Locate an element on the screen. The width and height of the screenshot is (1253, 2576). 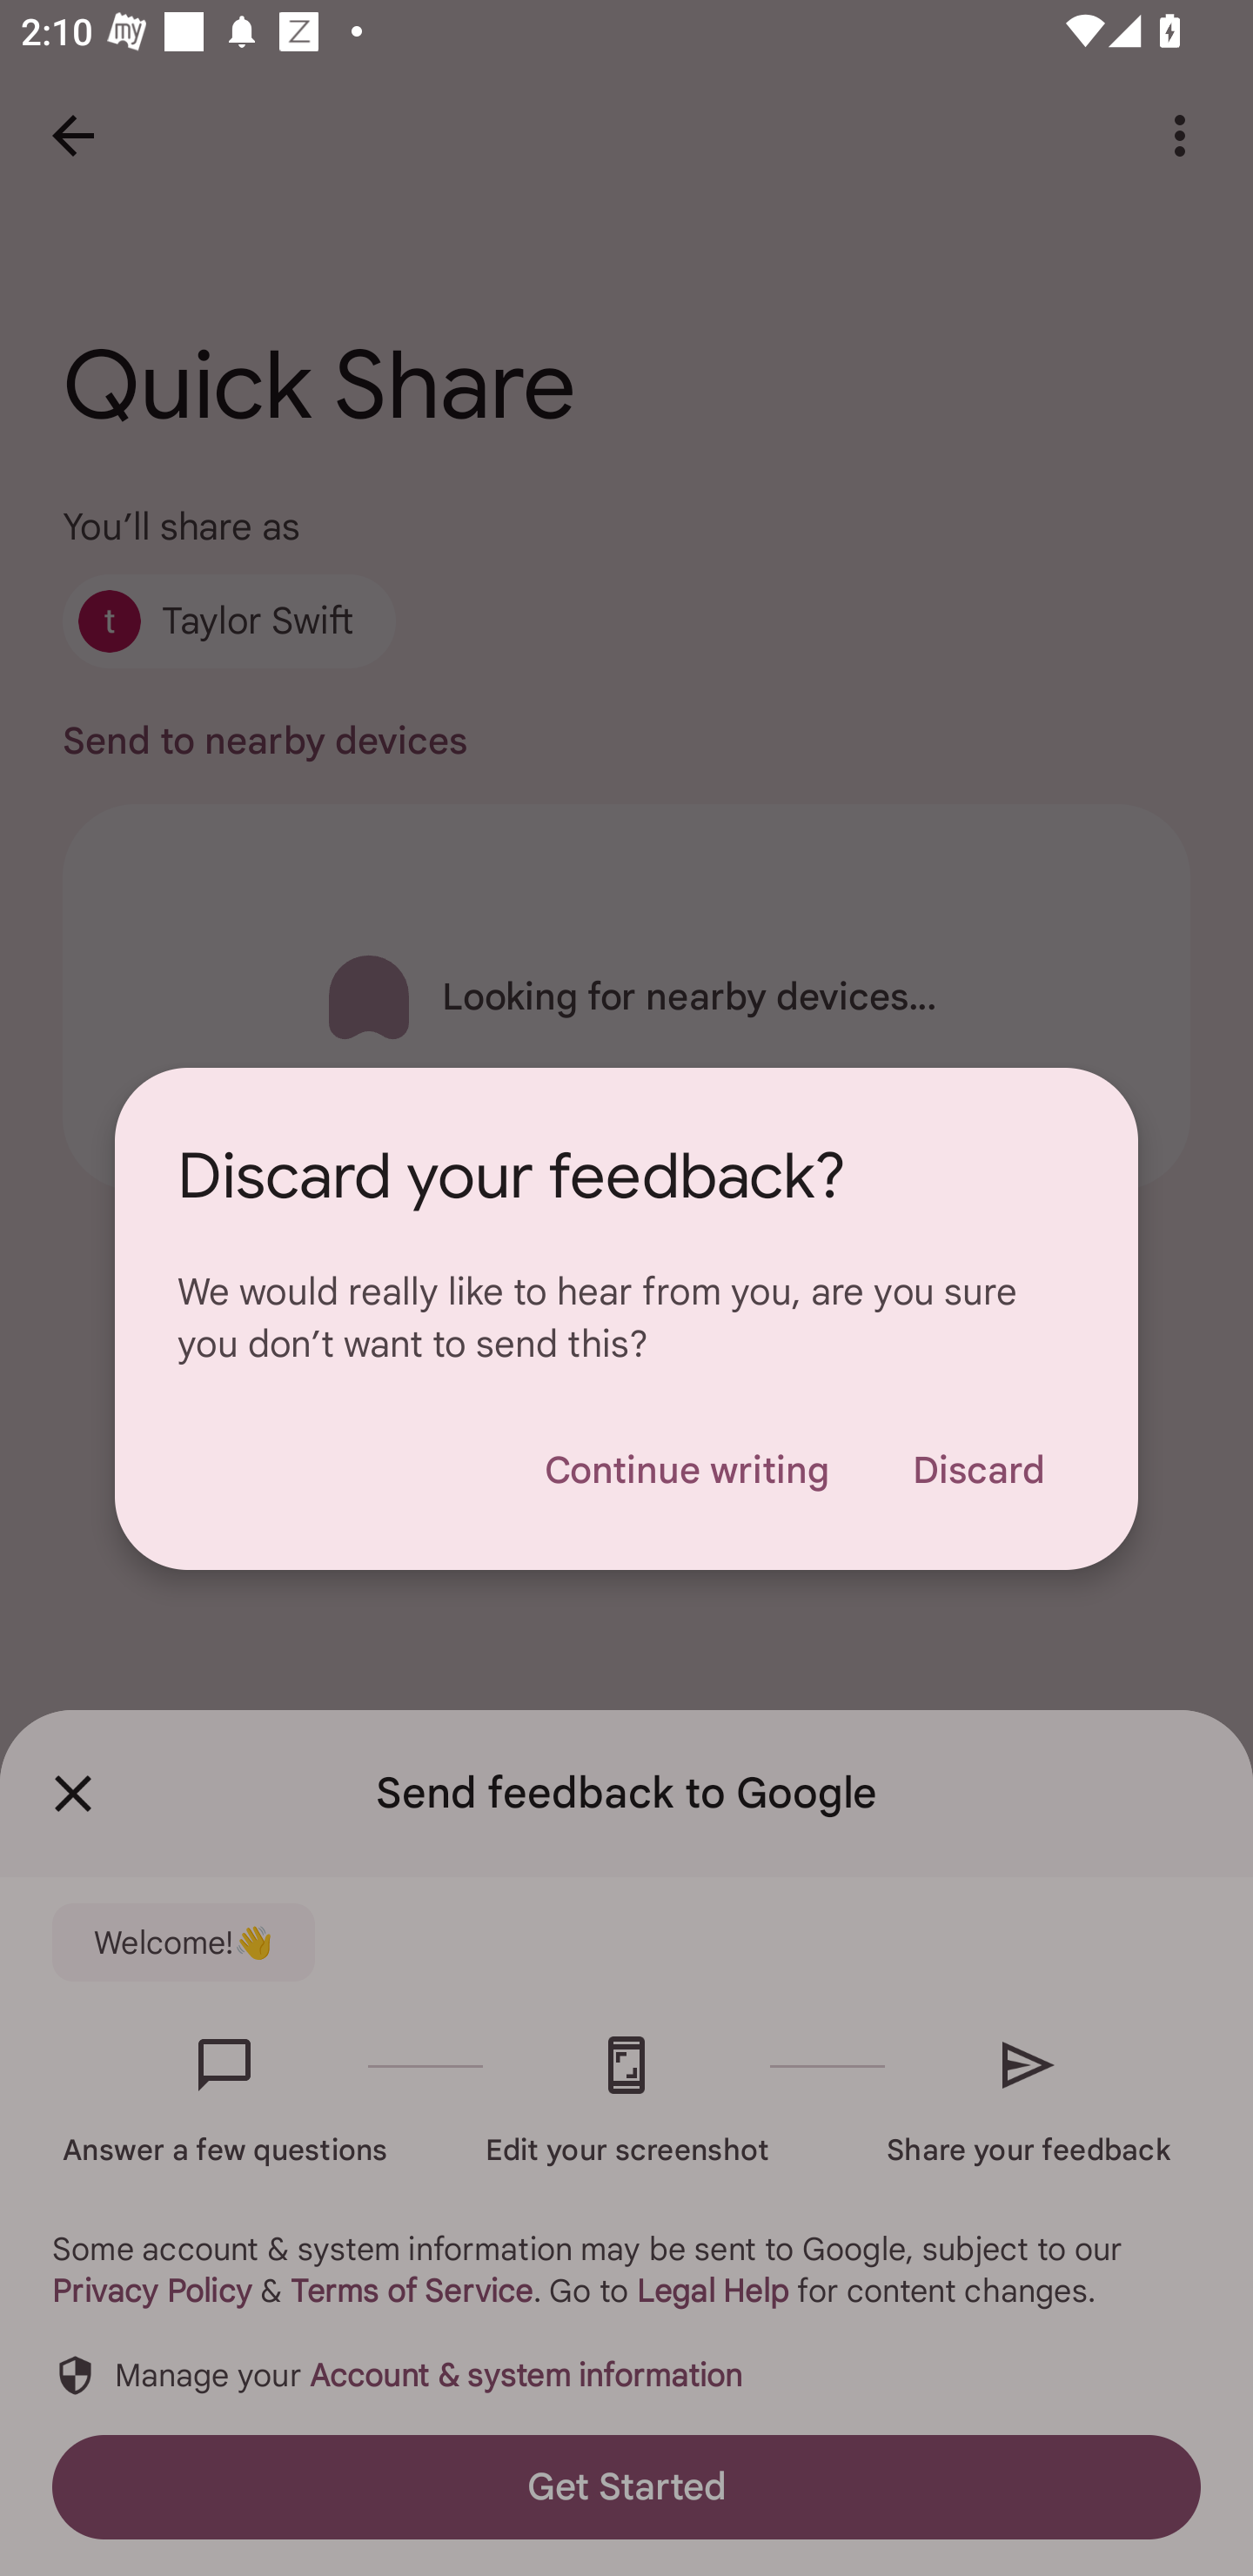
Continue writing is located at coordinates (686, 1471).